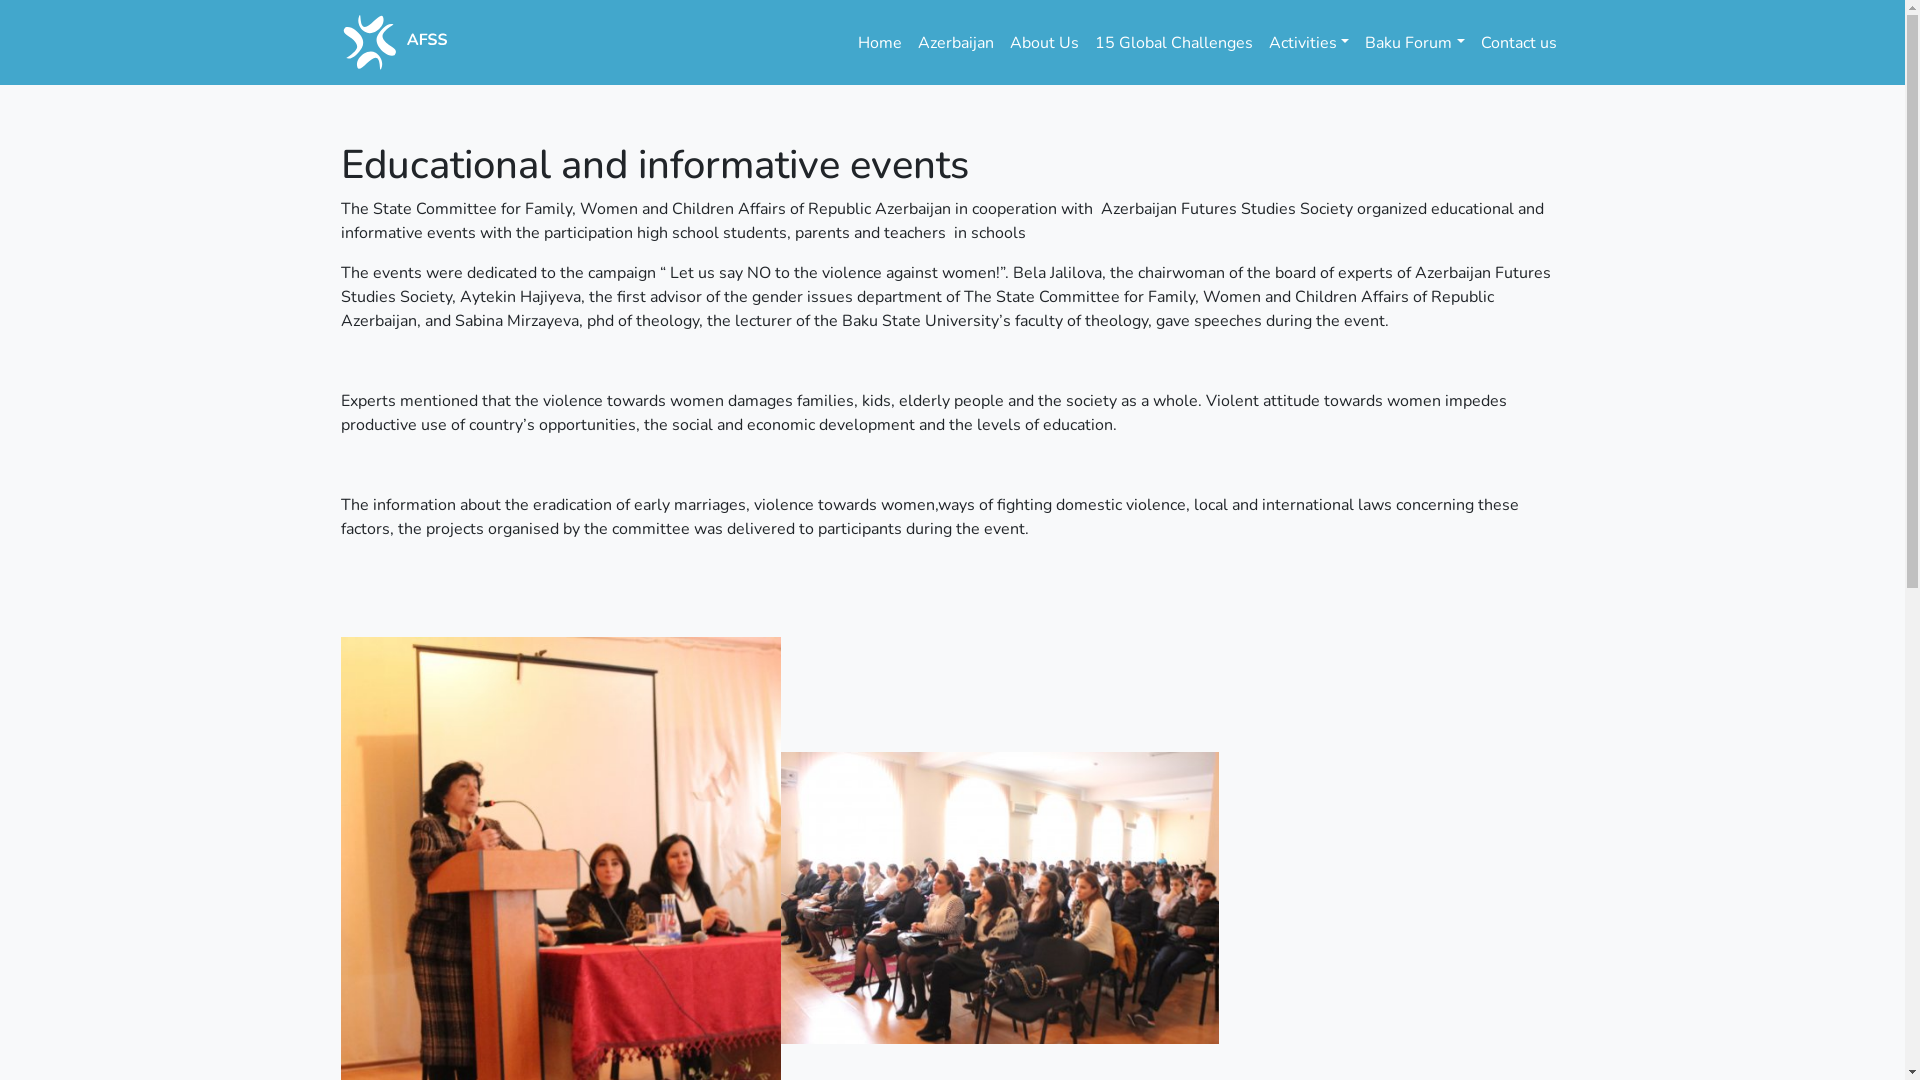  What do you see at coordinates (1518, 42) in the screenshot?
I see `Contact us` at bounding box center [1518, 42].